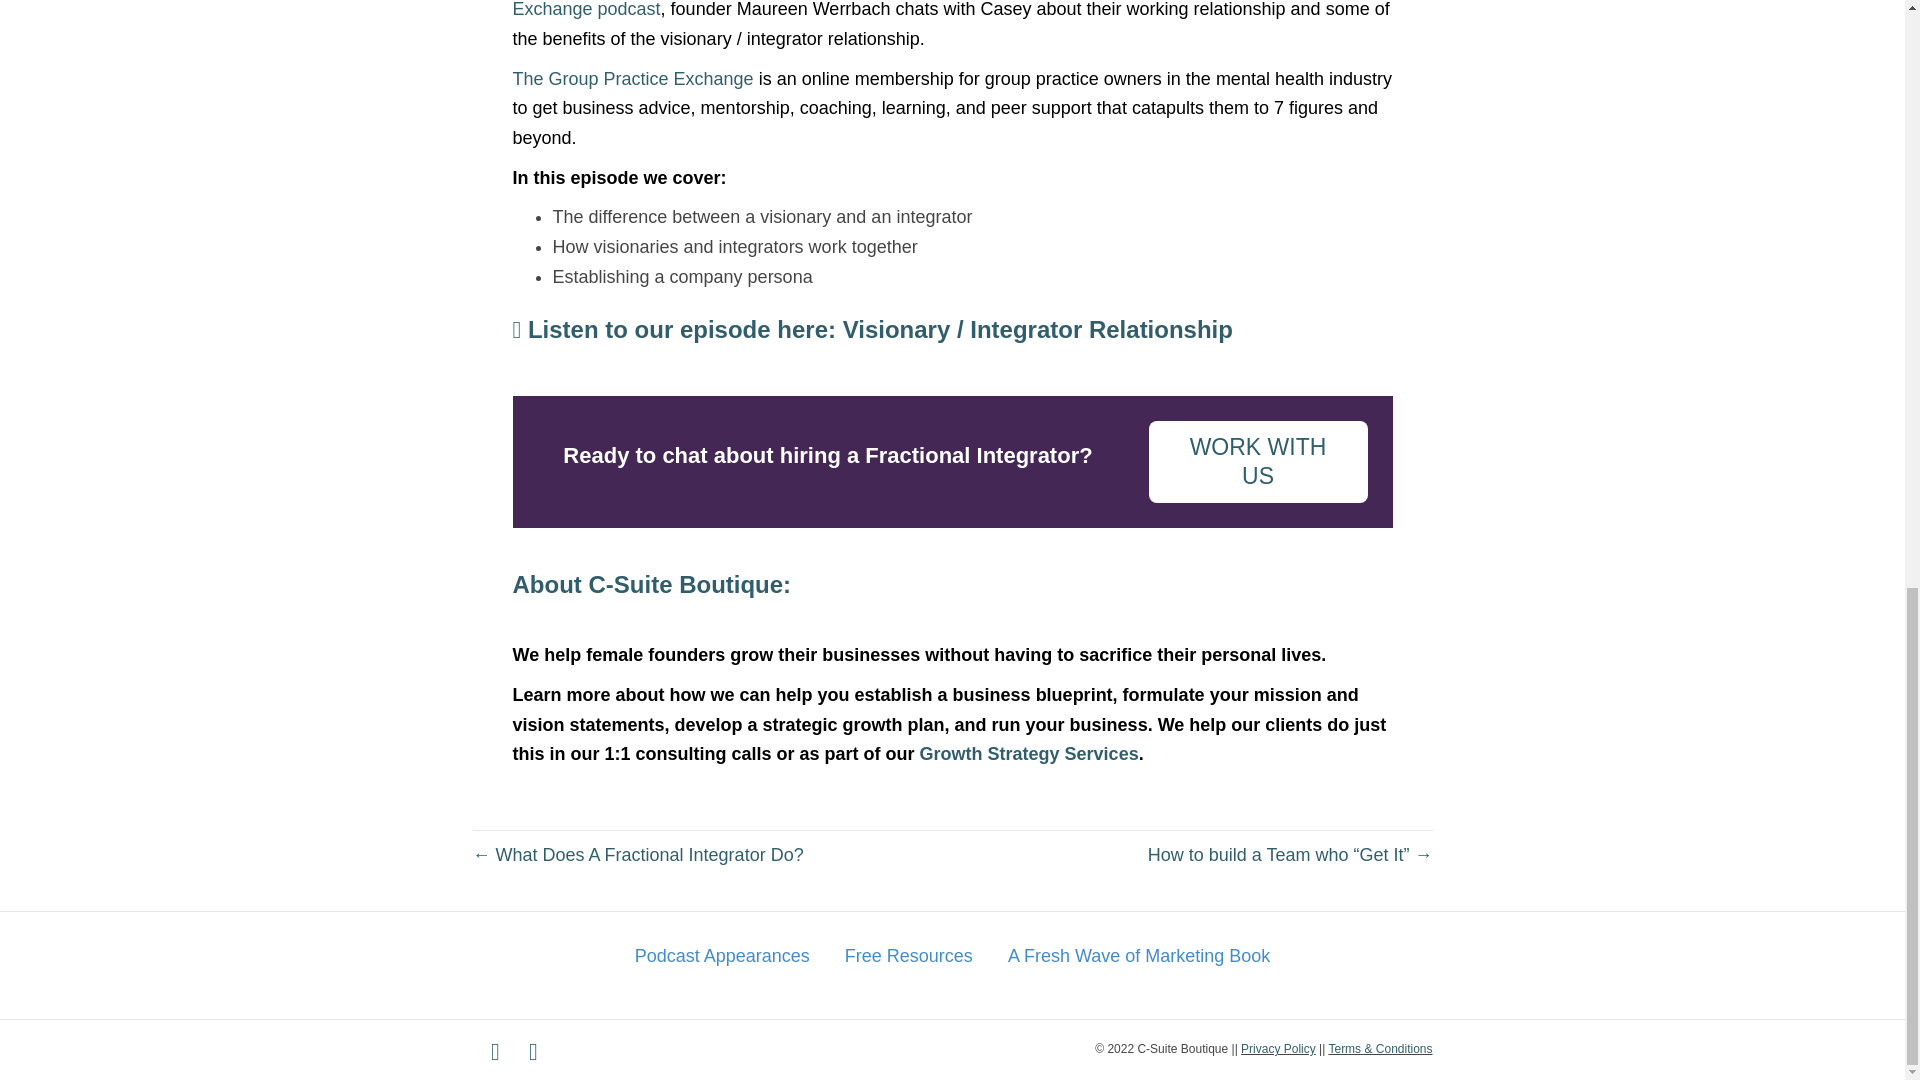 The image size is (1920, 1080). What do you see at coordinates (925, 10) in the screenshot?
I see `The Group Practice Exchange podcast` at bounding box center [925, 10].